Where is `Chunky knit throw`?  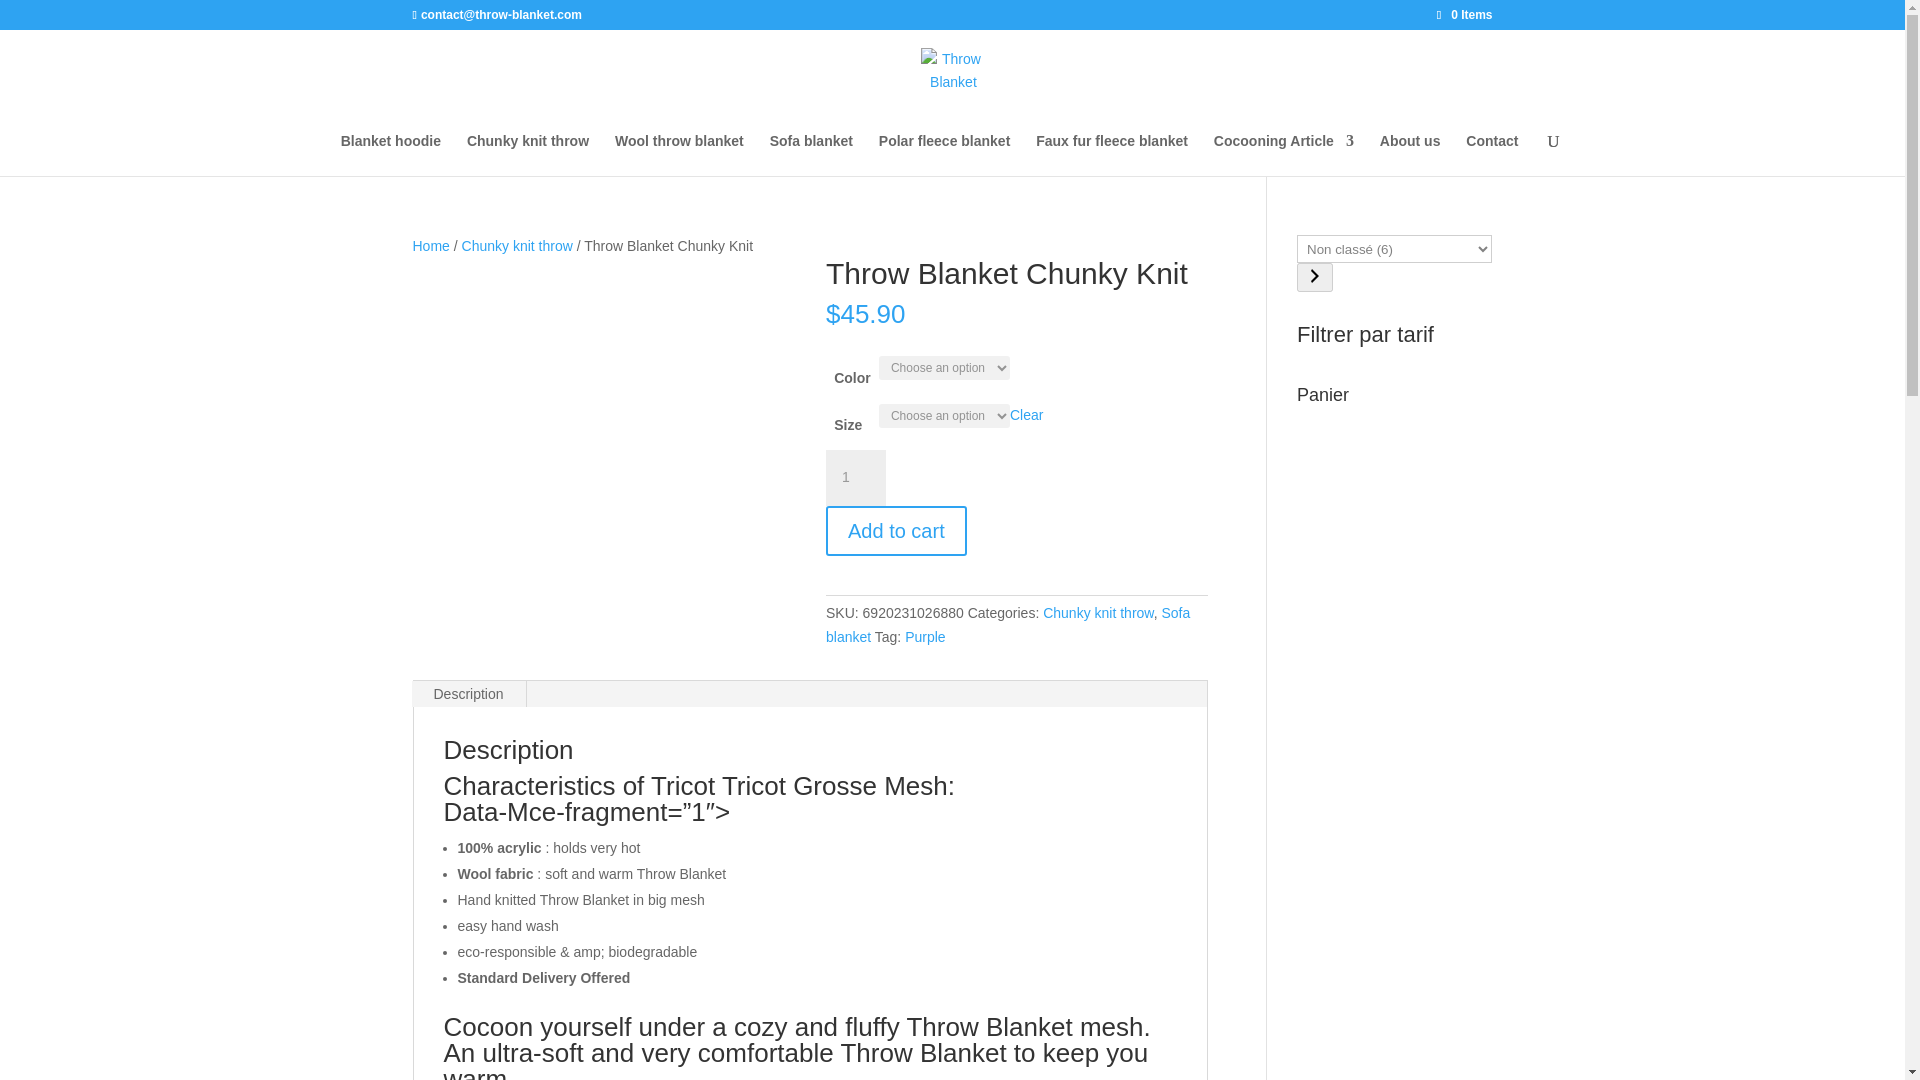 Chunky knit throw is located at coordinates (517, 245).